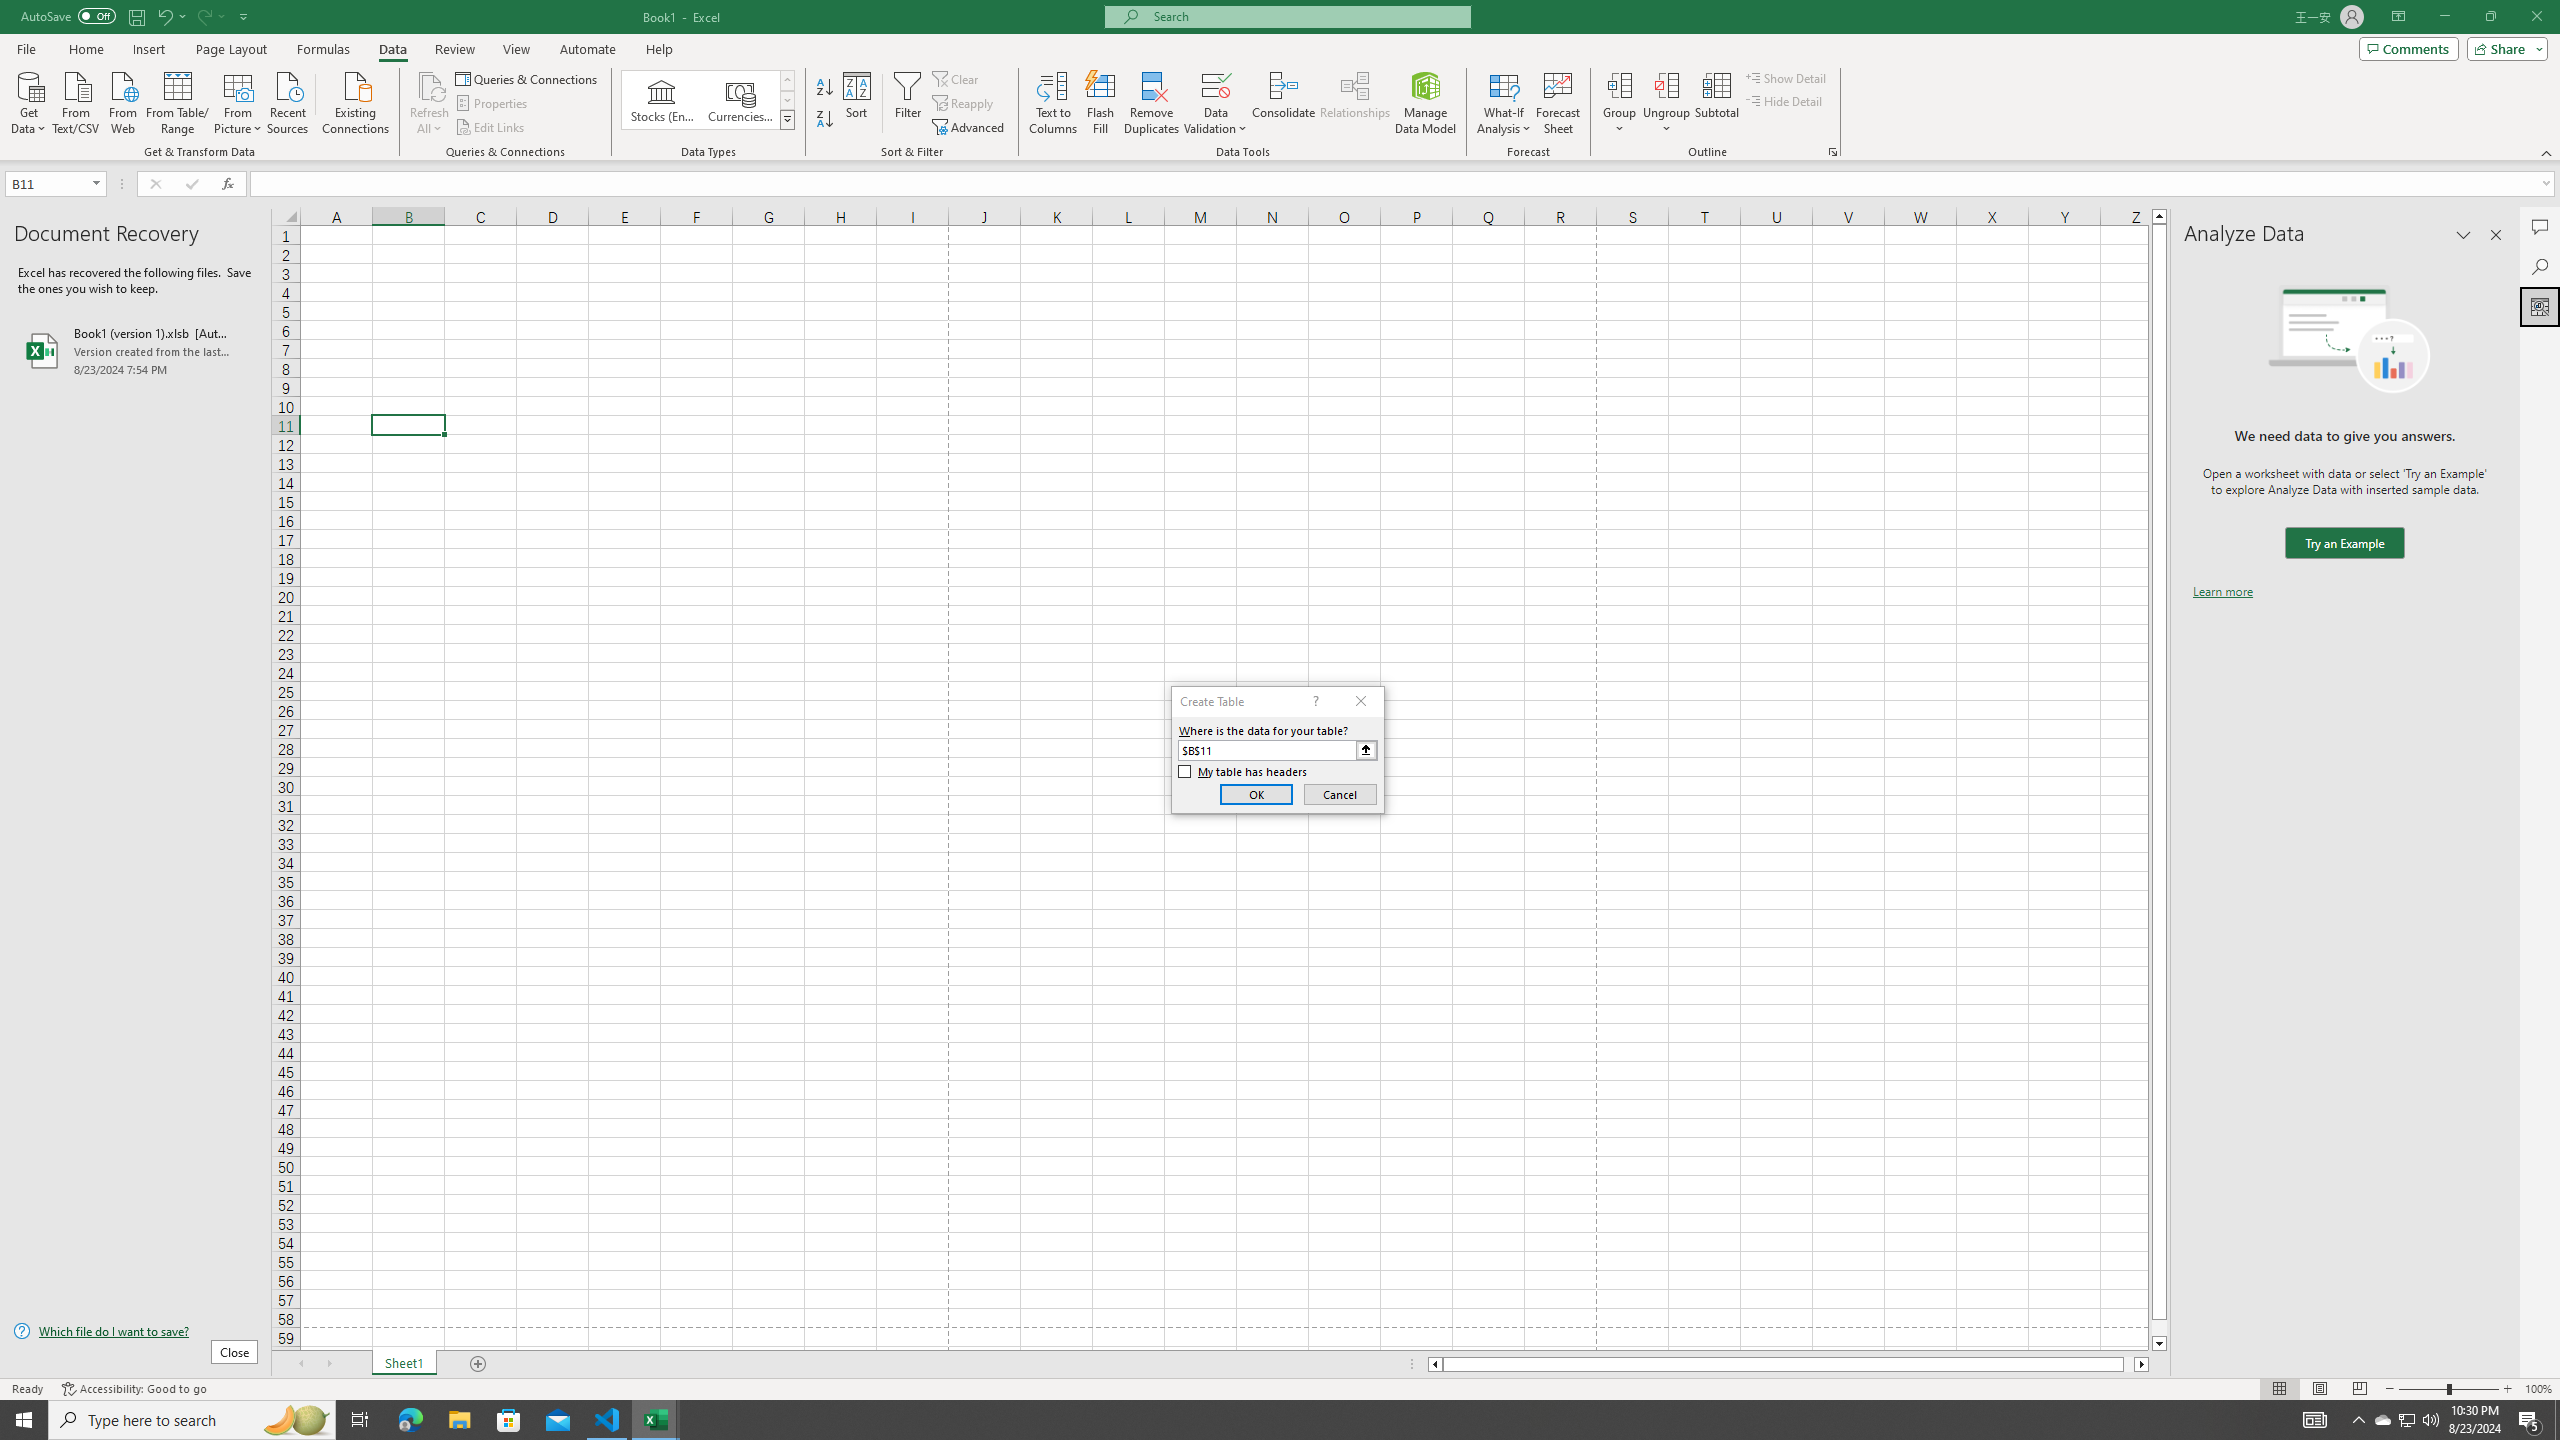  I want to click on Stocks (English), so click(662, 100).